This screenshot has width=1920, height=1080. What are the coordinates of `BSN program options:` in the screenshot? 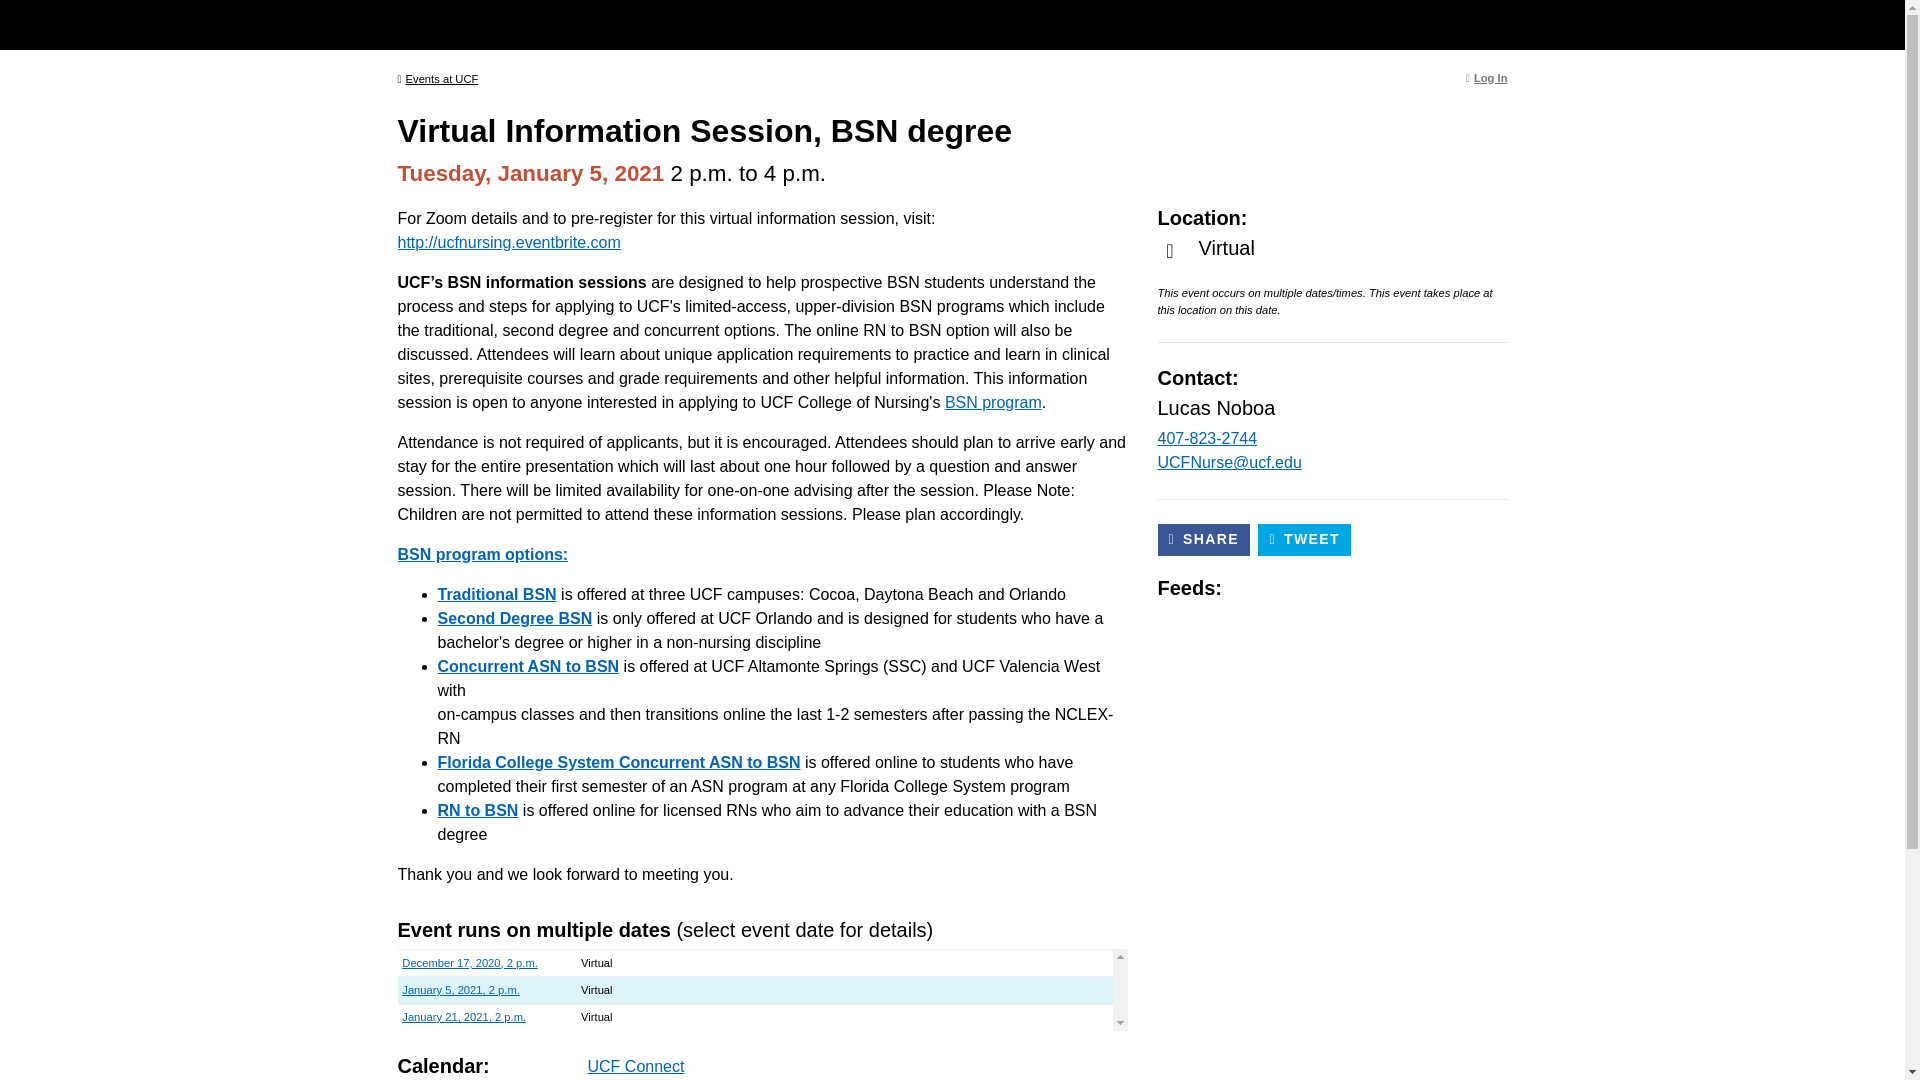 It's located at (482, 554).